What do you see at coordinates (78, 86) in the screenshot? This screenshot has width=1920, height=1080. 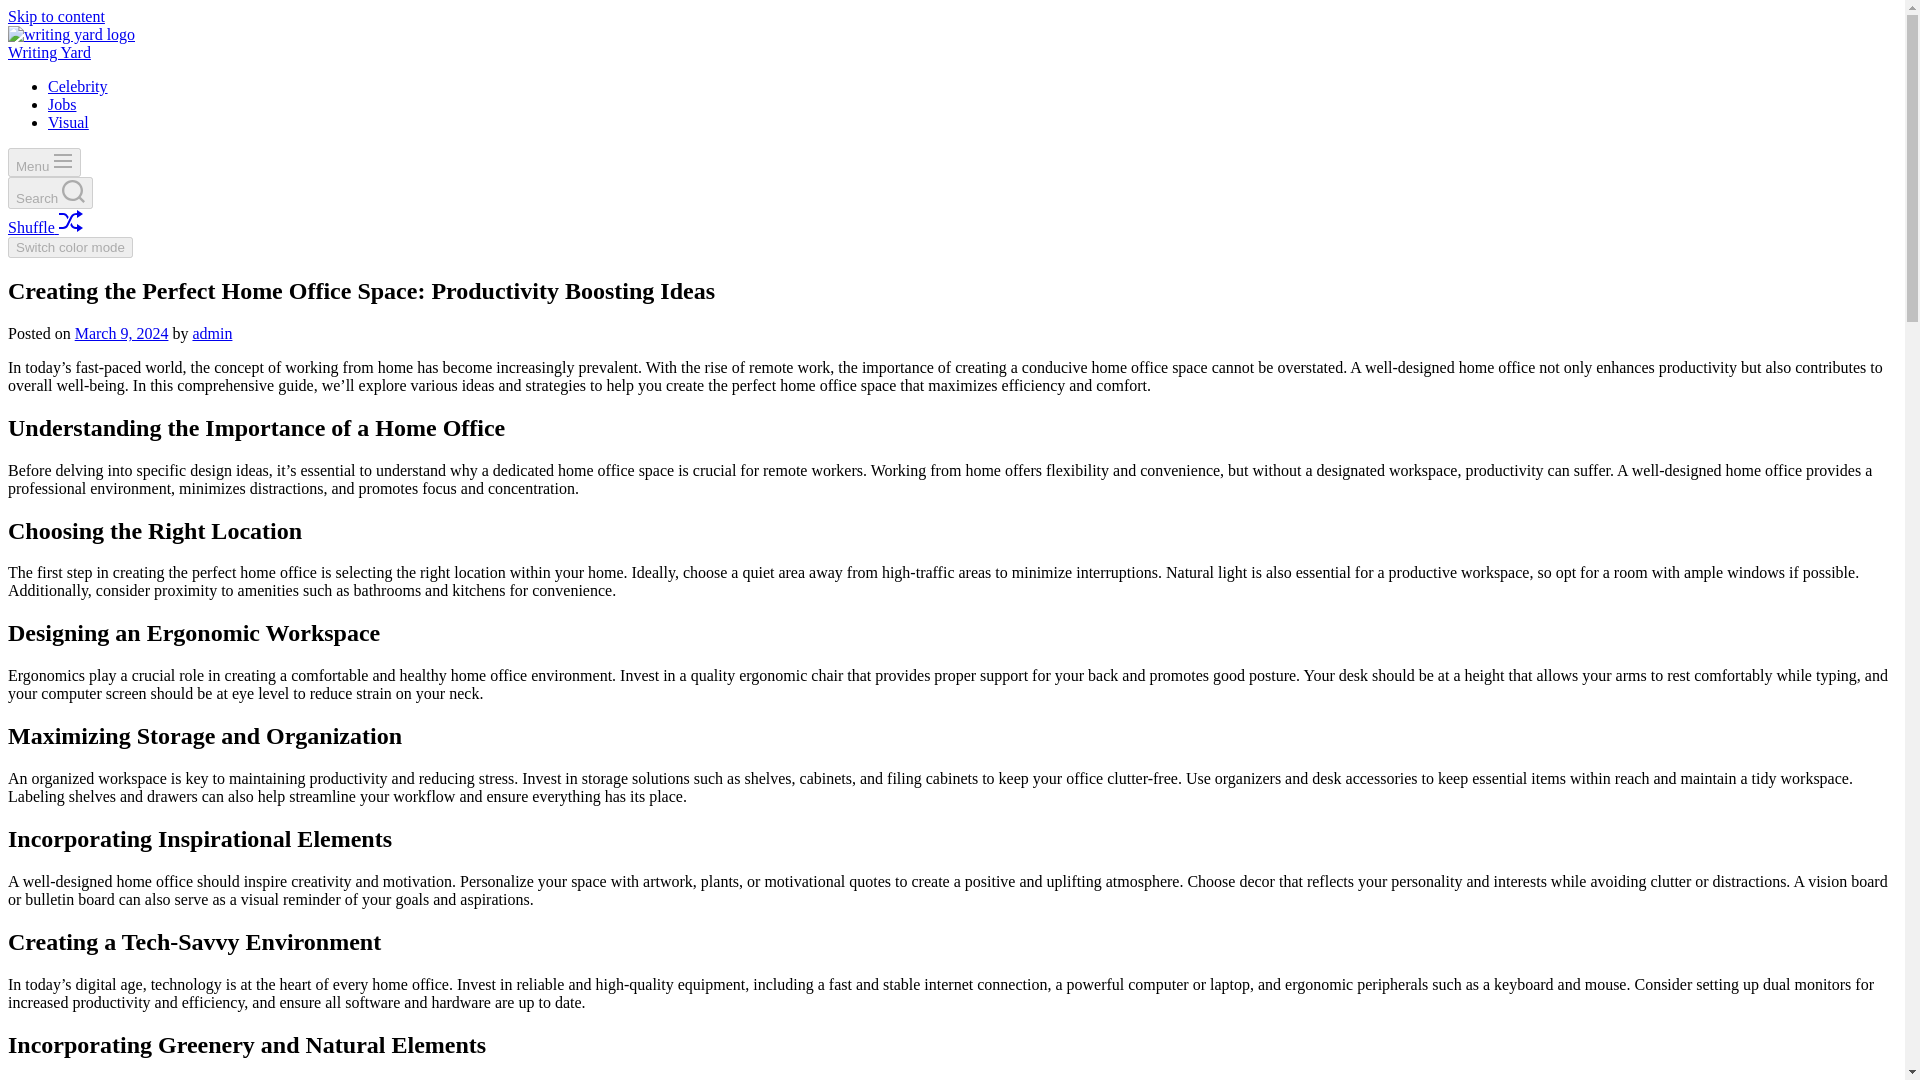 I see `Celebrity` at bounding box center [78, 86].